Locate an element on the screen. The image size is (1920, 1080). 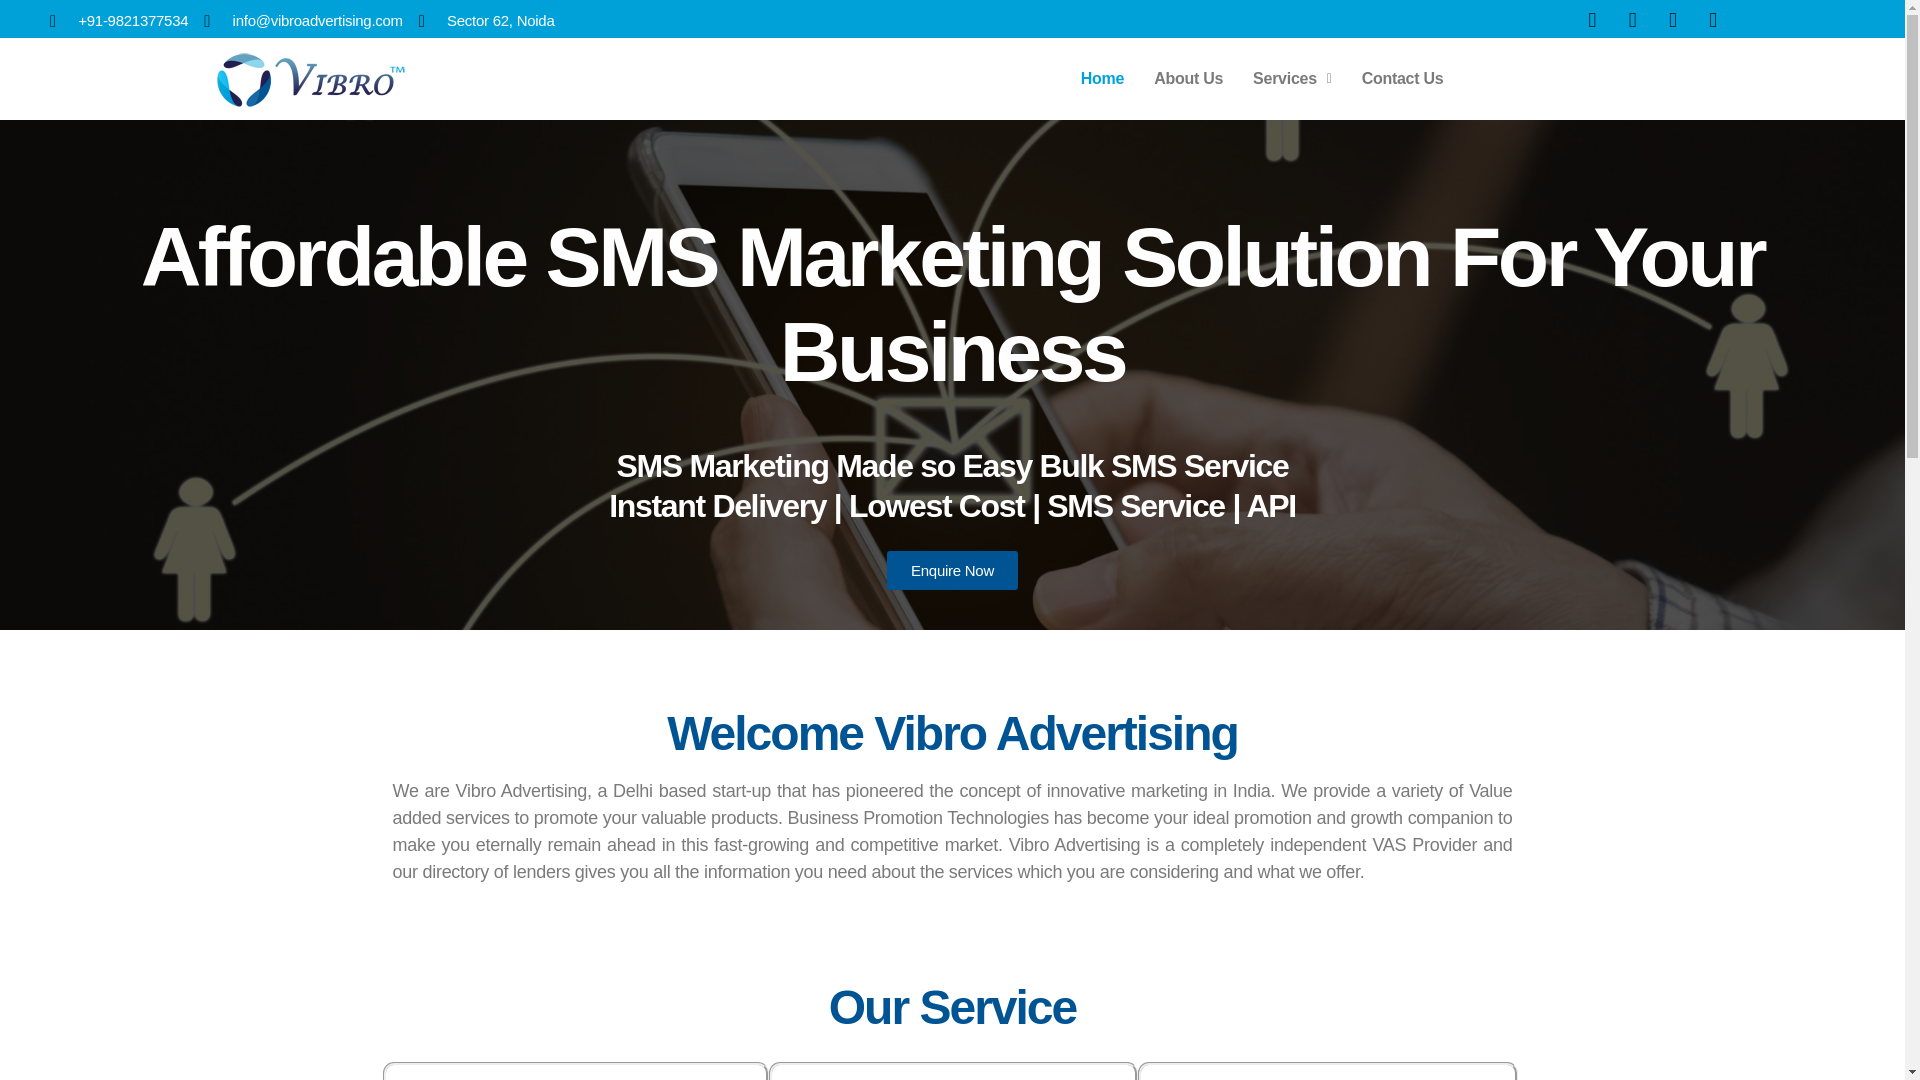
Enquire Now is located at coordinates (952, 570).